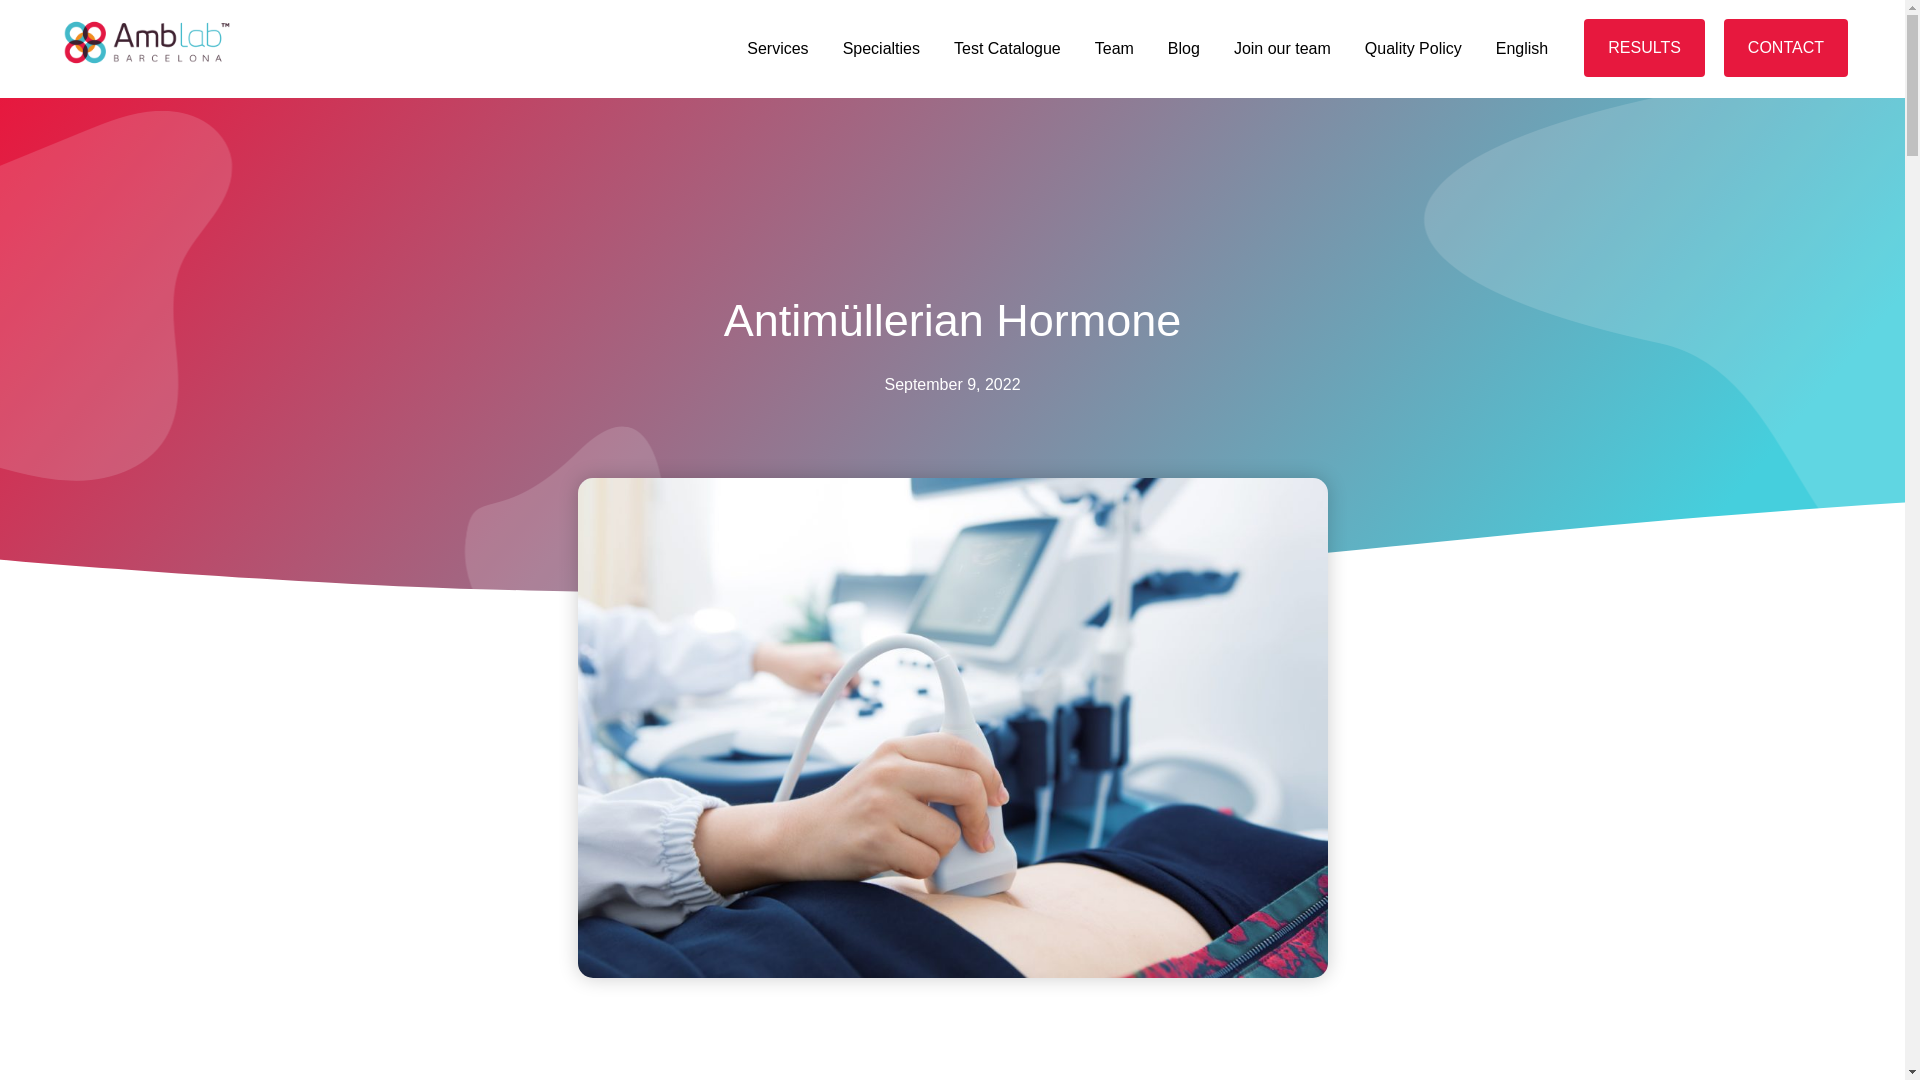 This screenshot has height=1080, width=1920. I want to click on Blog, so click(1184, 48).